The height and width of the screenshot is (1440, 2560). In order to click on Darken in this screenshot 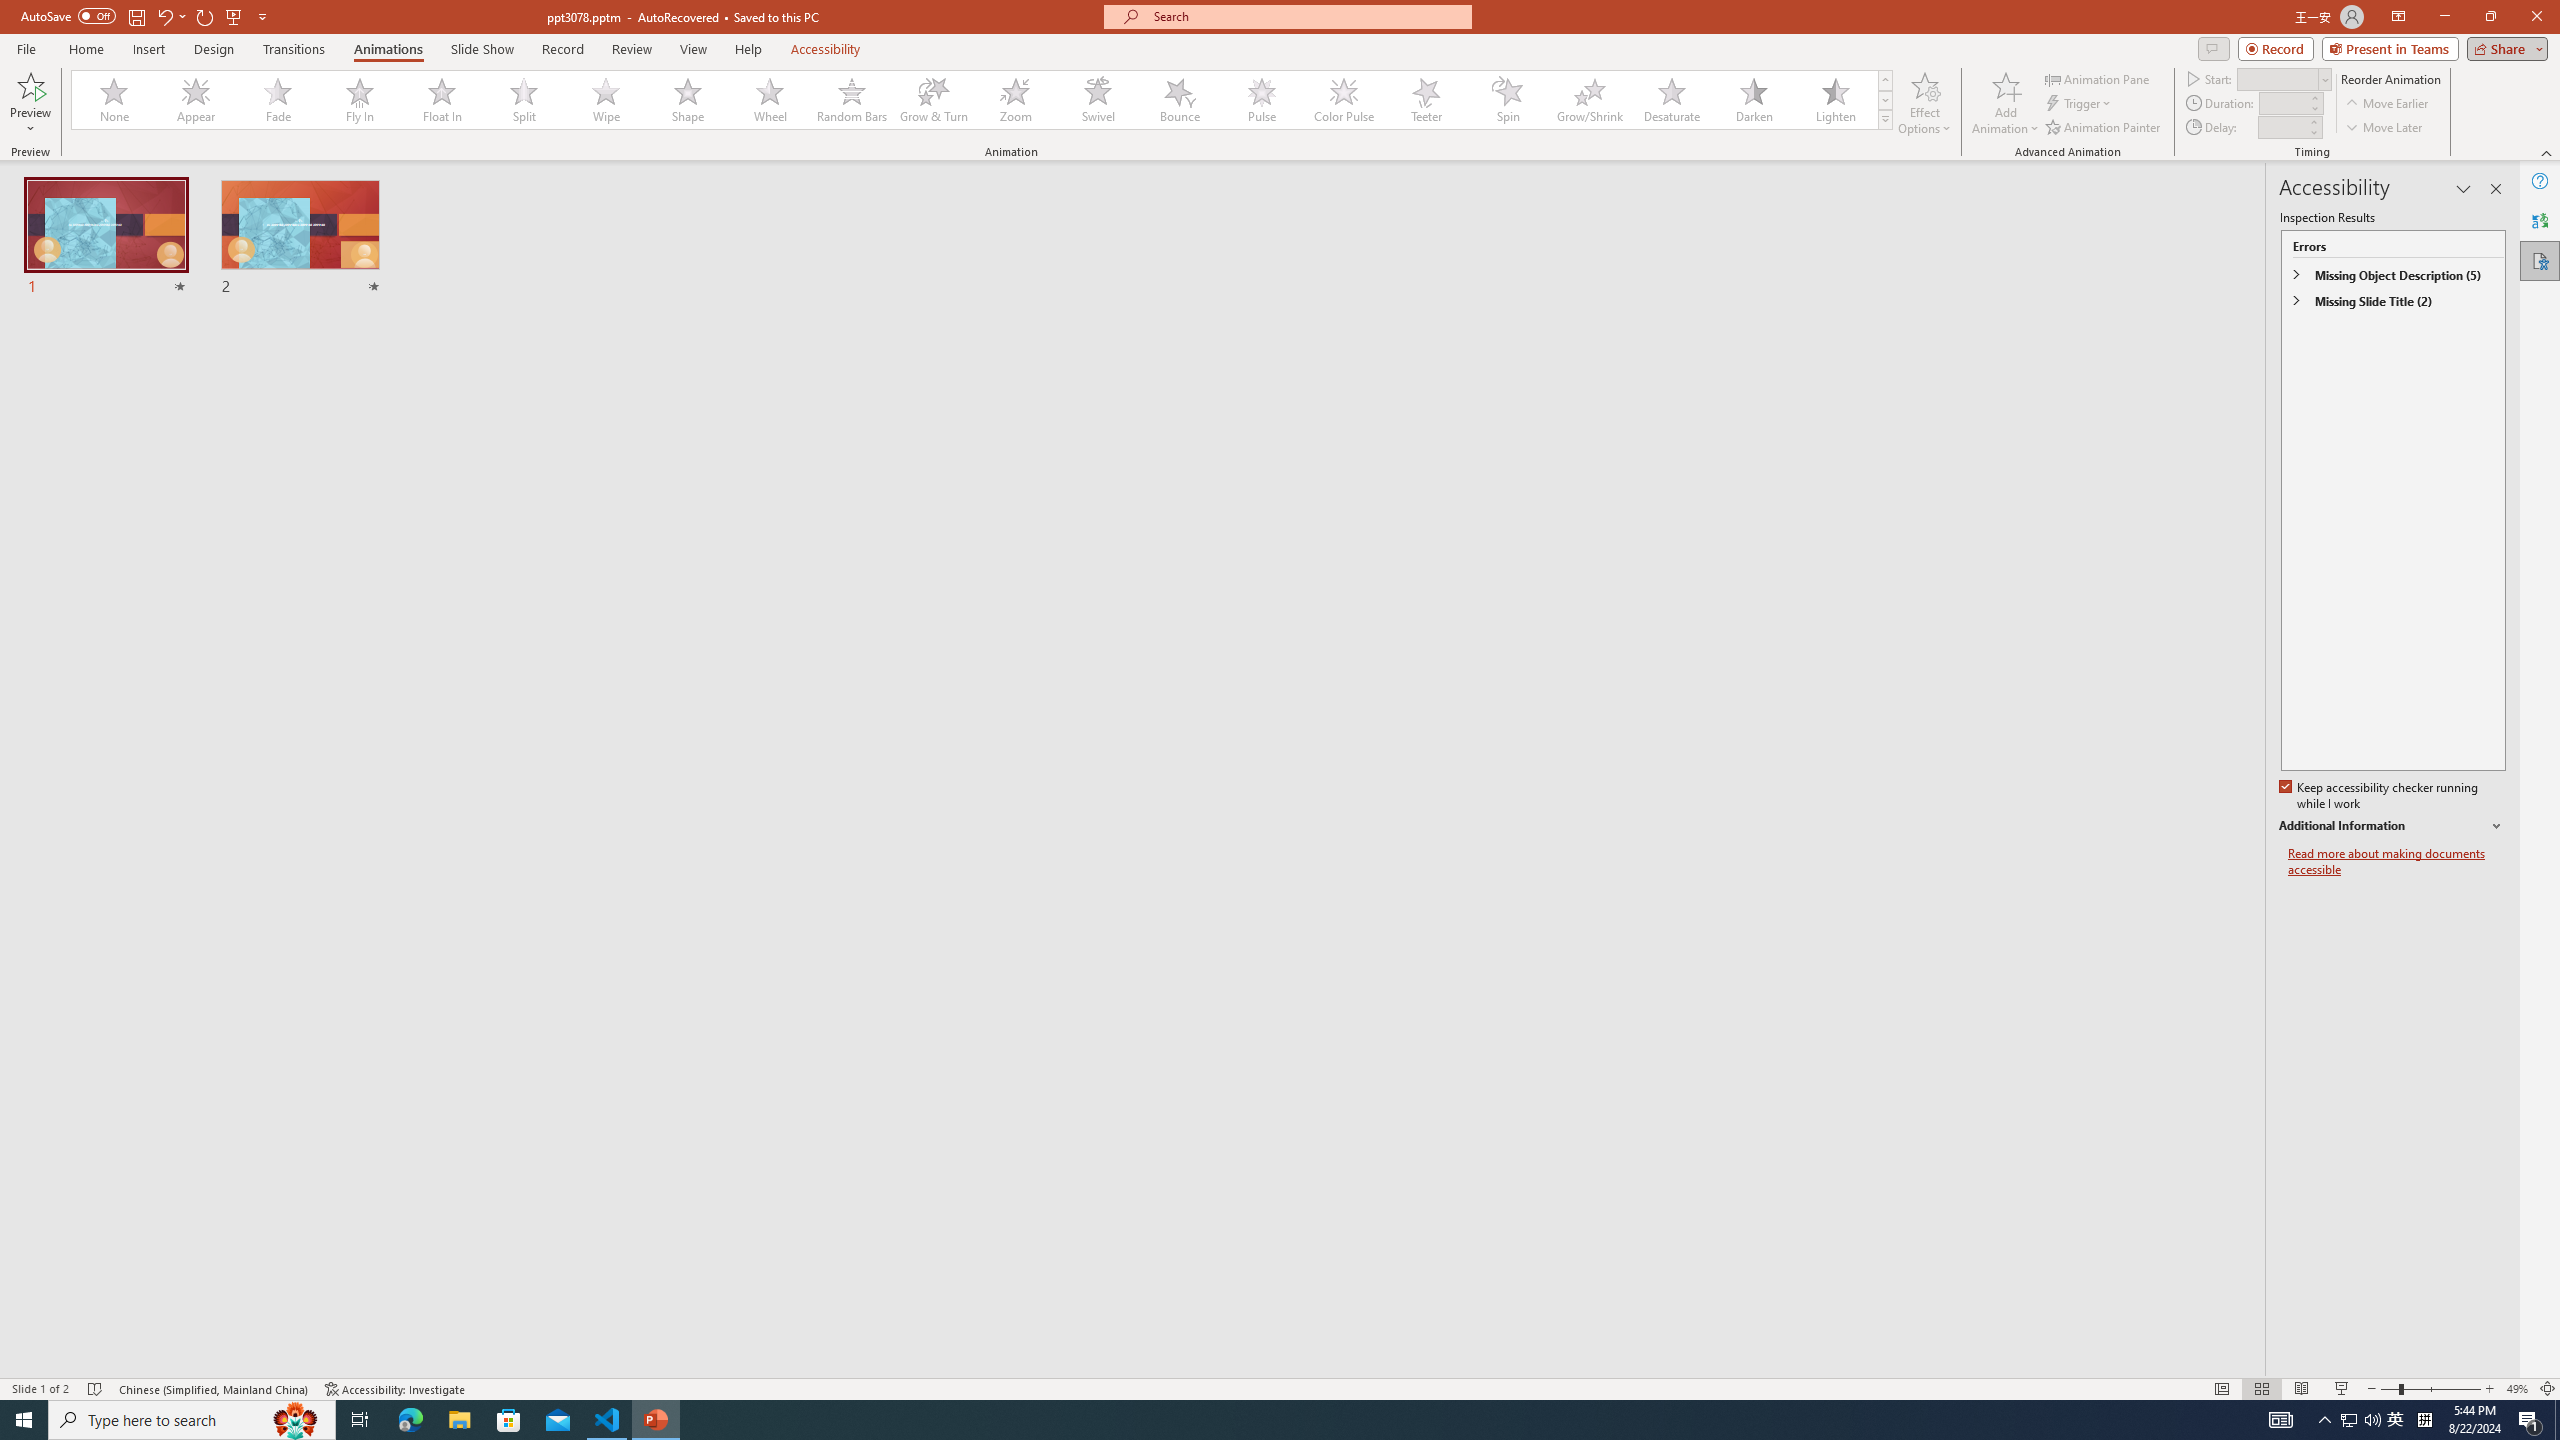, I will do `click(1753, 100)`.